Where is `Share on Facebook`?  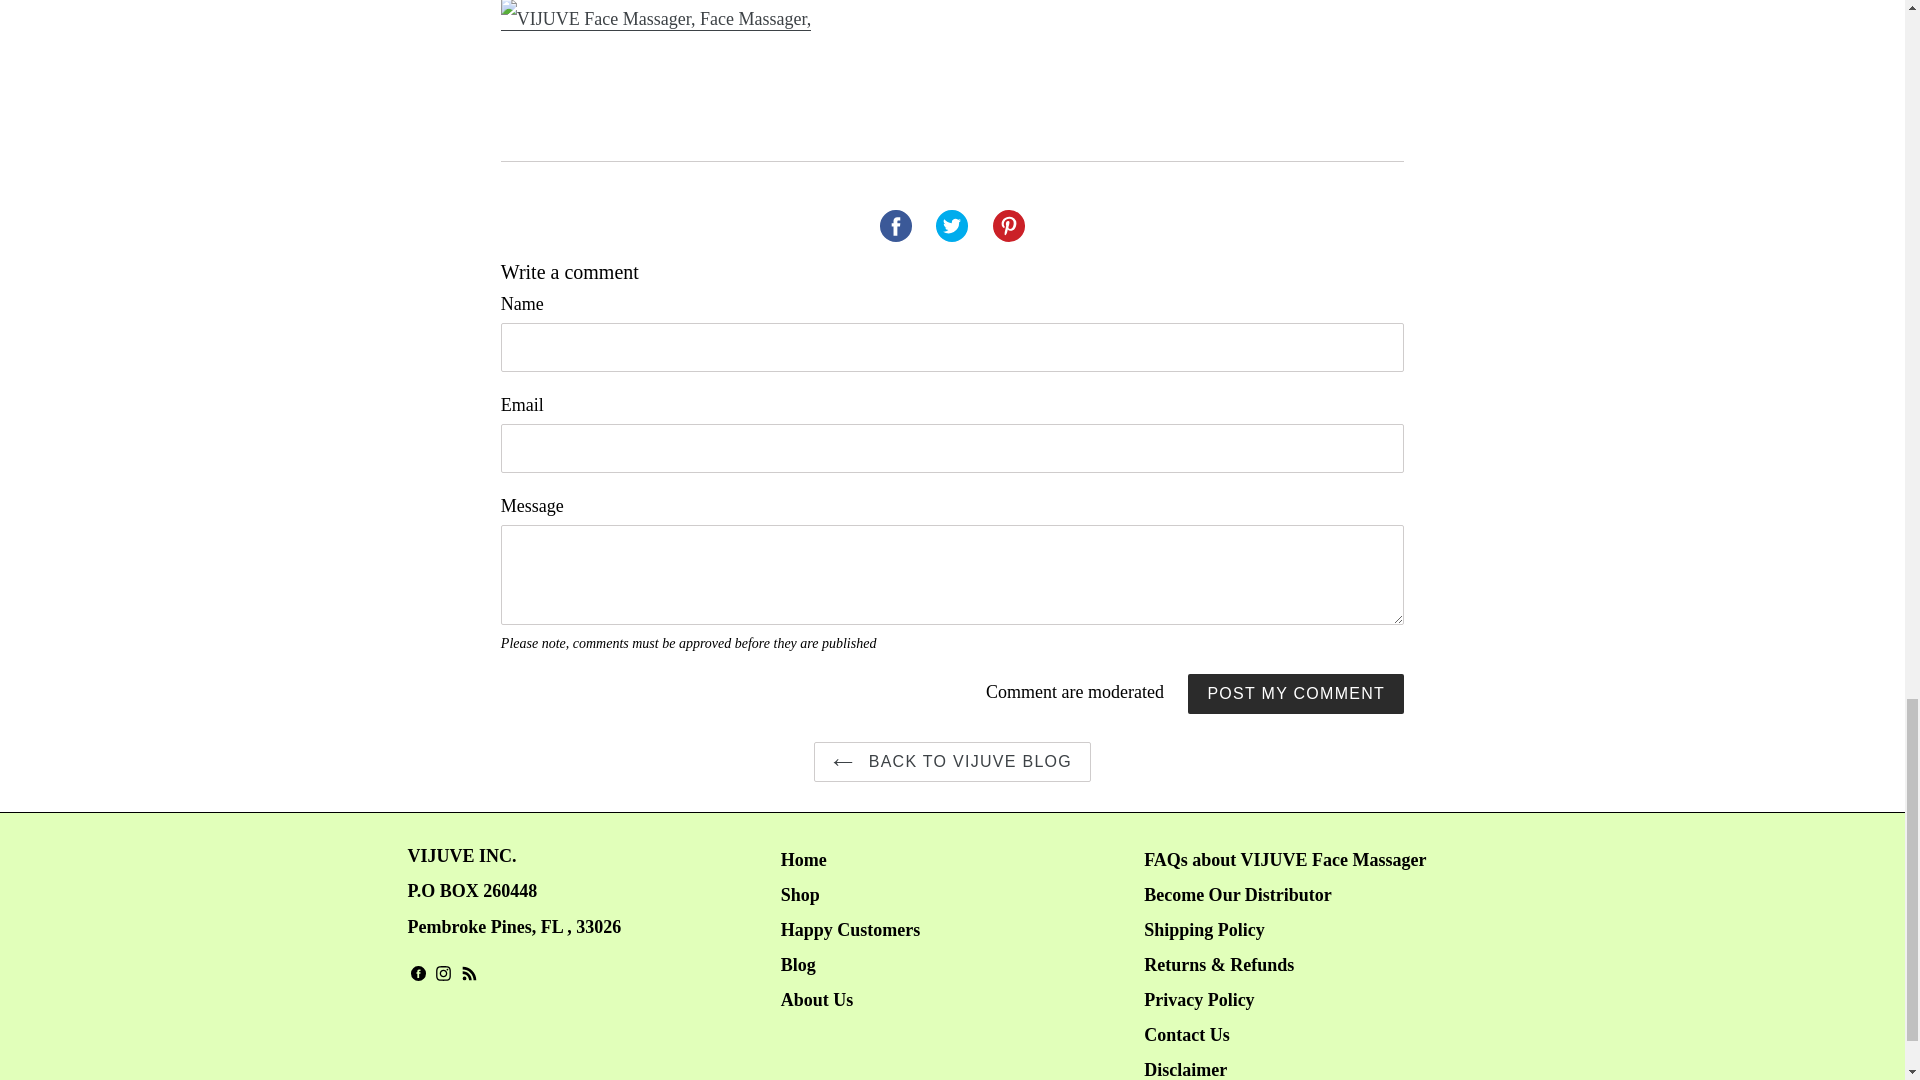 Share on Facebook is located at coordinates (895, 225).